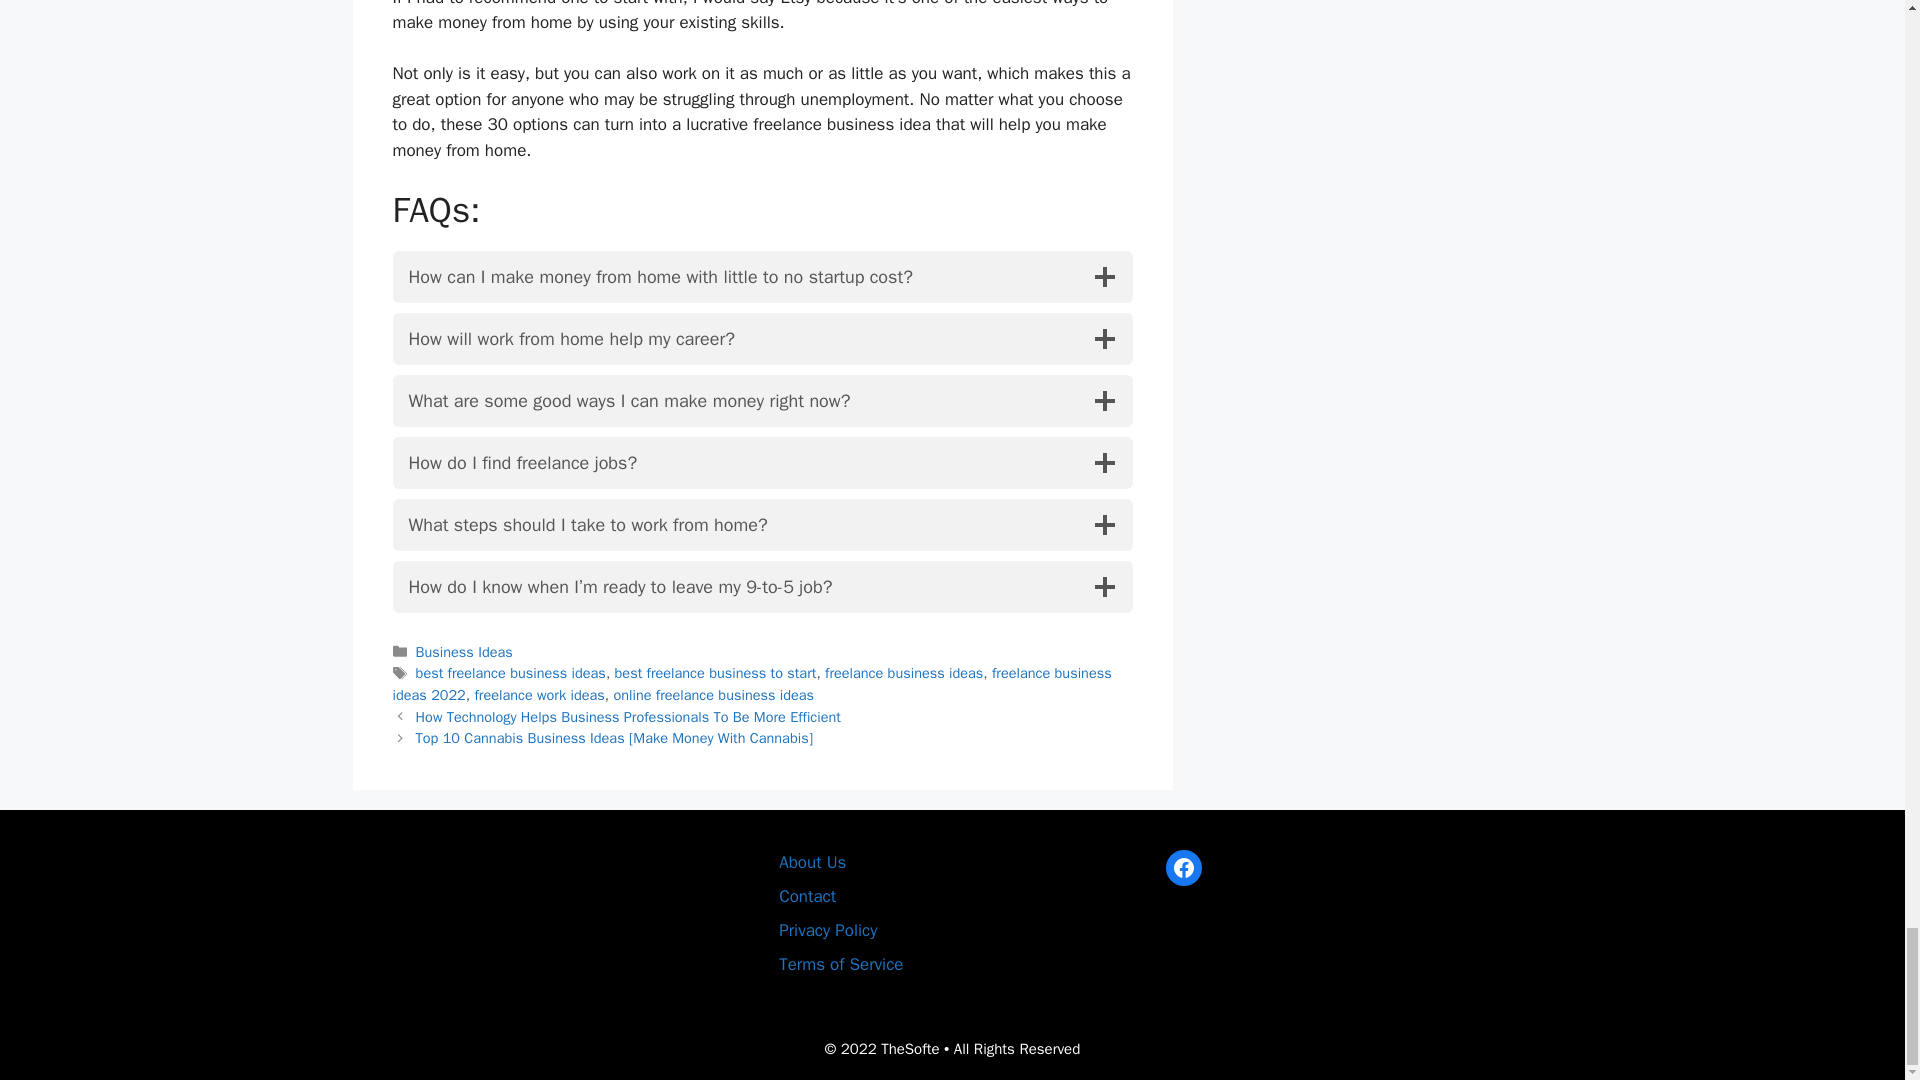 This screenshot has width=1920, height=1080. What do you see at coordinates (904, 672) in the screenshot?
I see `freelance business ideas` at bounding box center [904, 672].